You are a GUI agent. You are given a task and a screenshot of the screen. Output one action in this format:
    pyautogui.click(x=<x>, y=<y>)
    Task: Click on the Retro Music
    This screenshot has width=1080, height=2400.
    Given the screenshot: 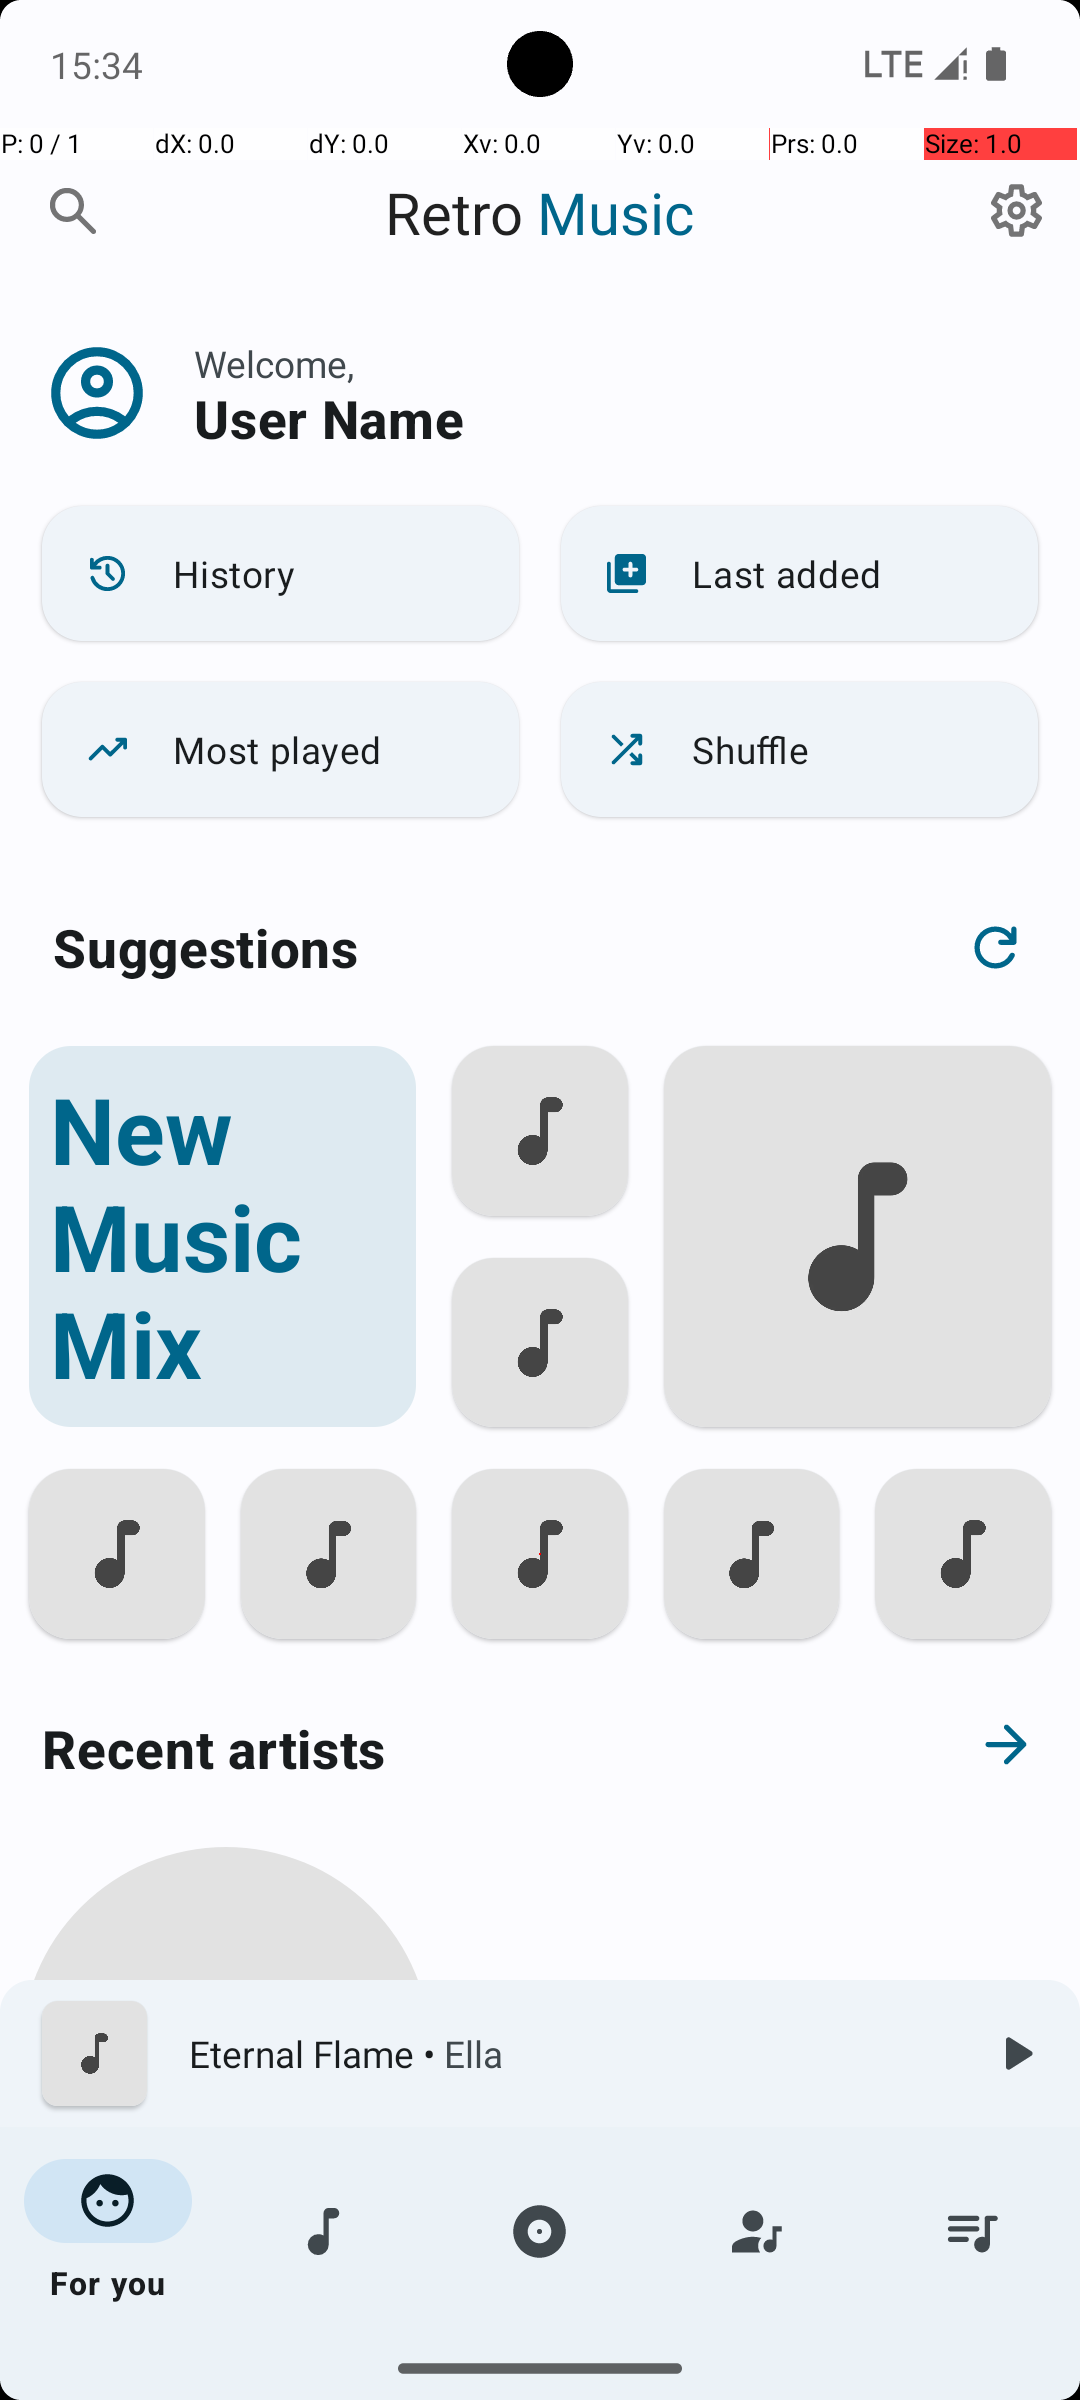 What is the action you would take?
    pyautogui.click(x=540, y=212)
    